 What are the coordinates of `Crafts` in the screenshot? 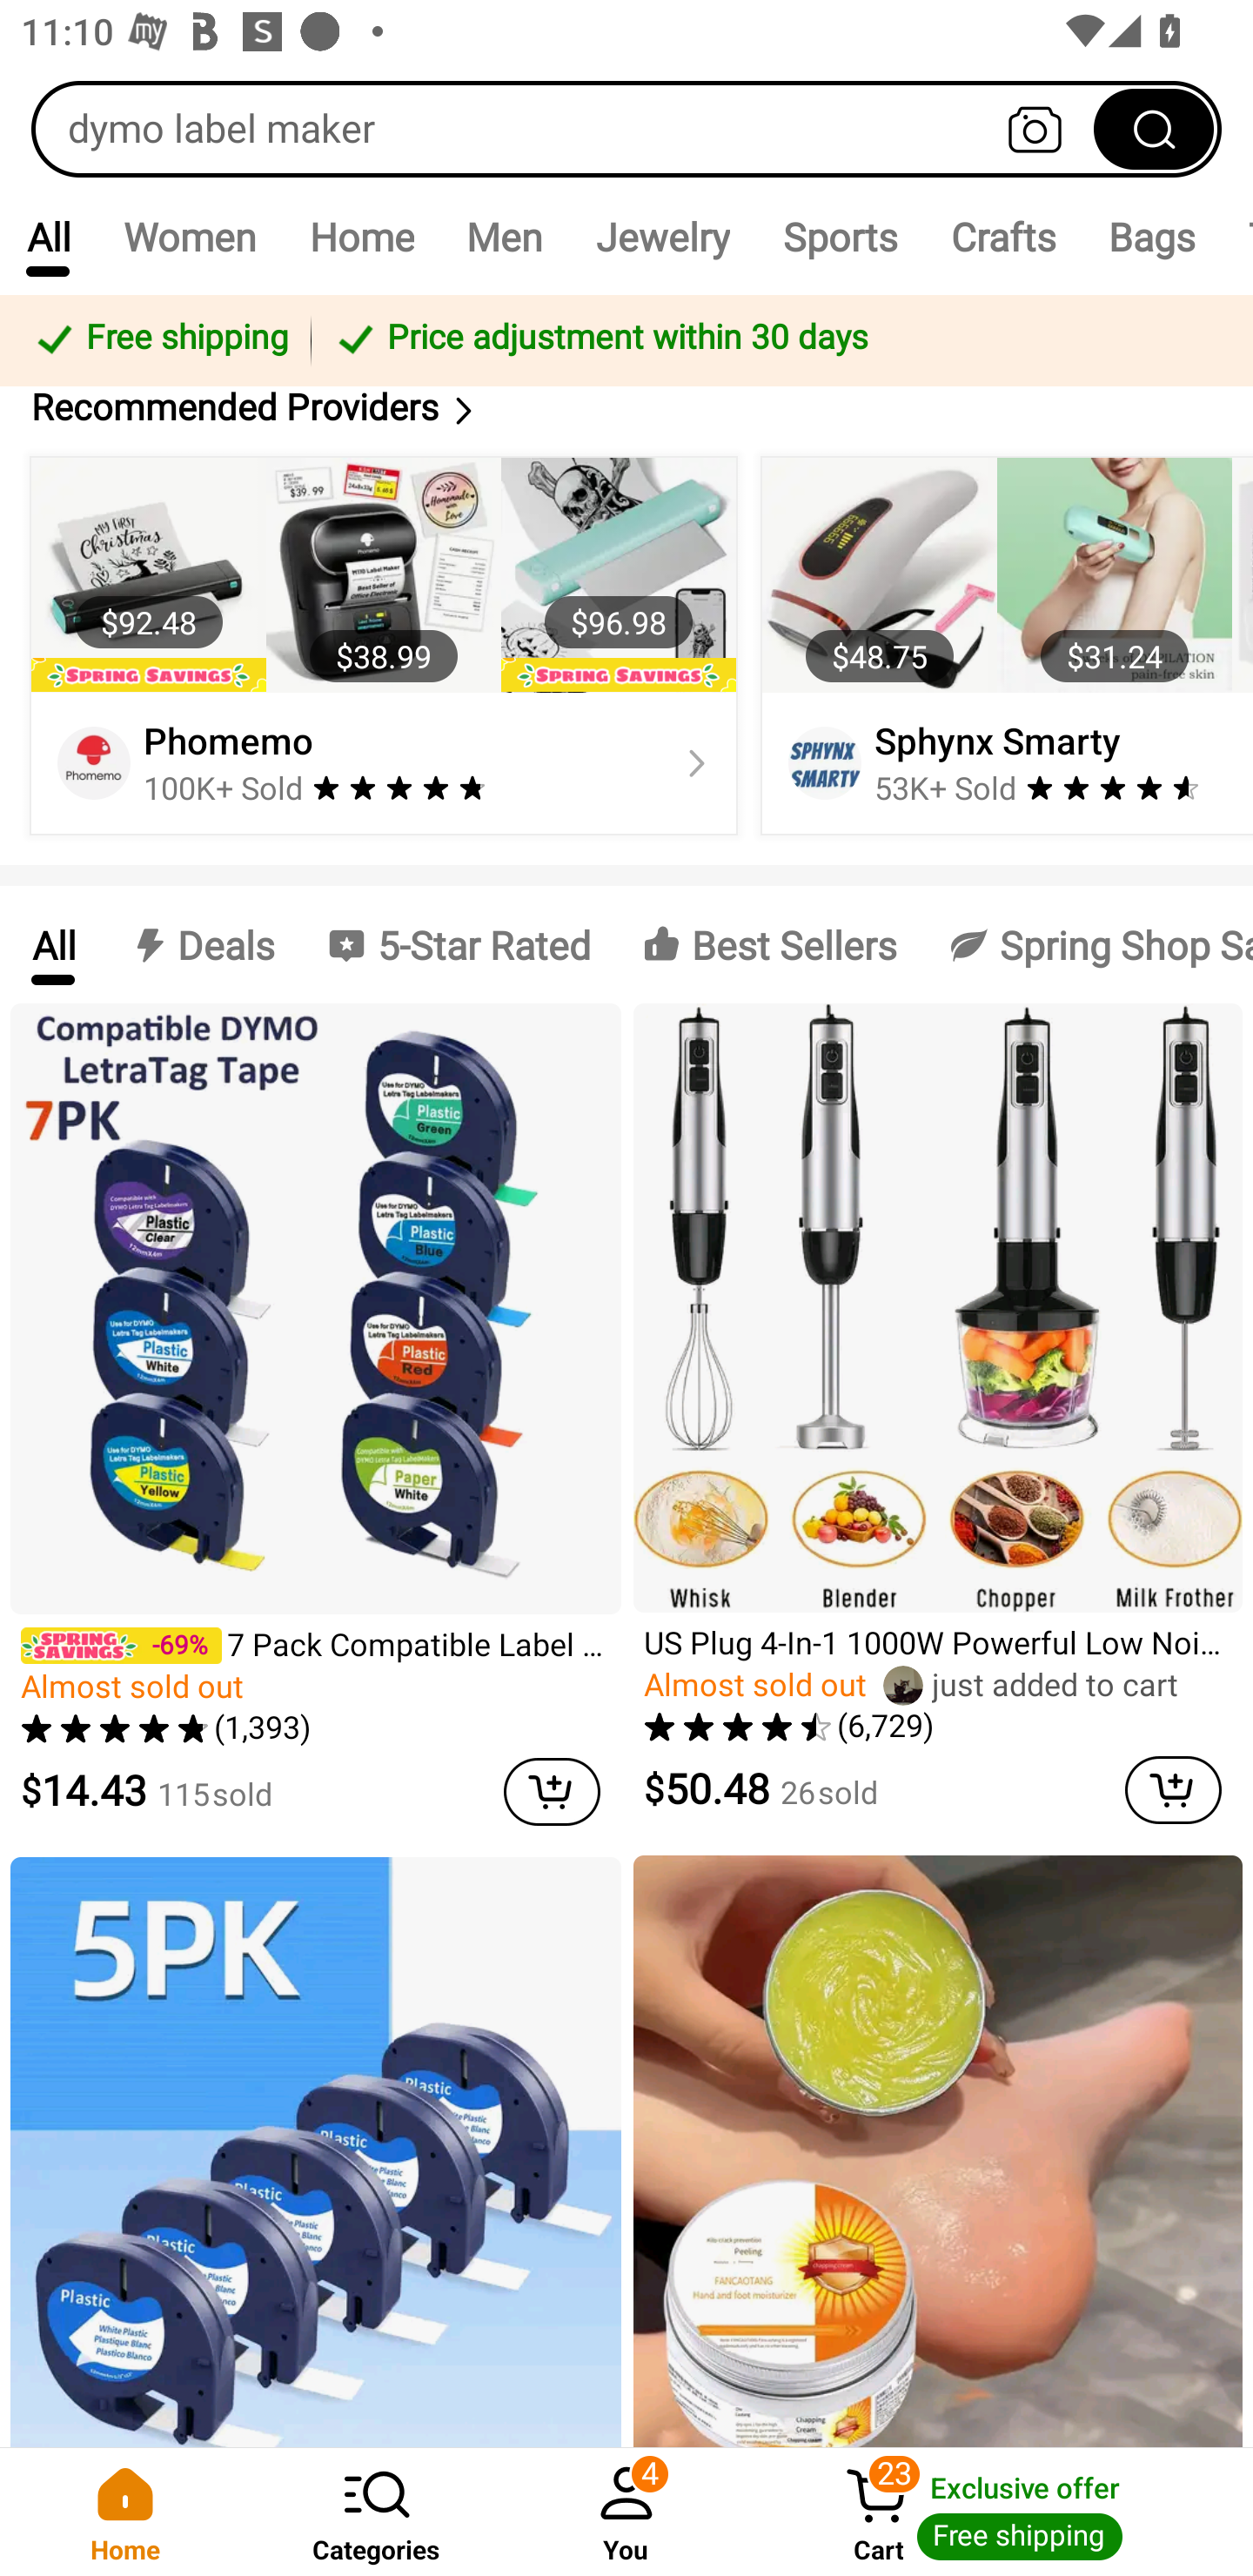 It's located at (1003, 237).